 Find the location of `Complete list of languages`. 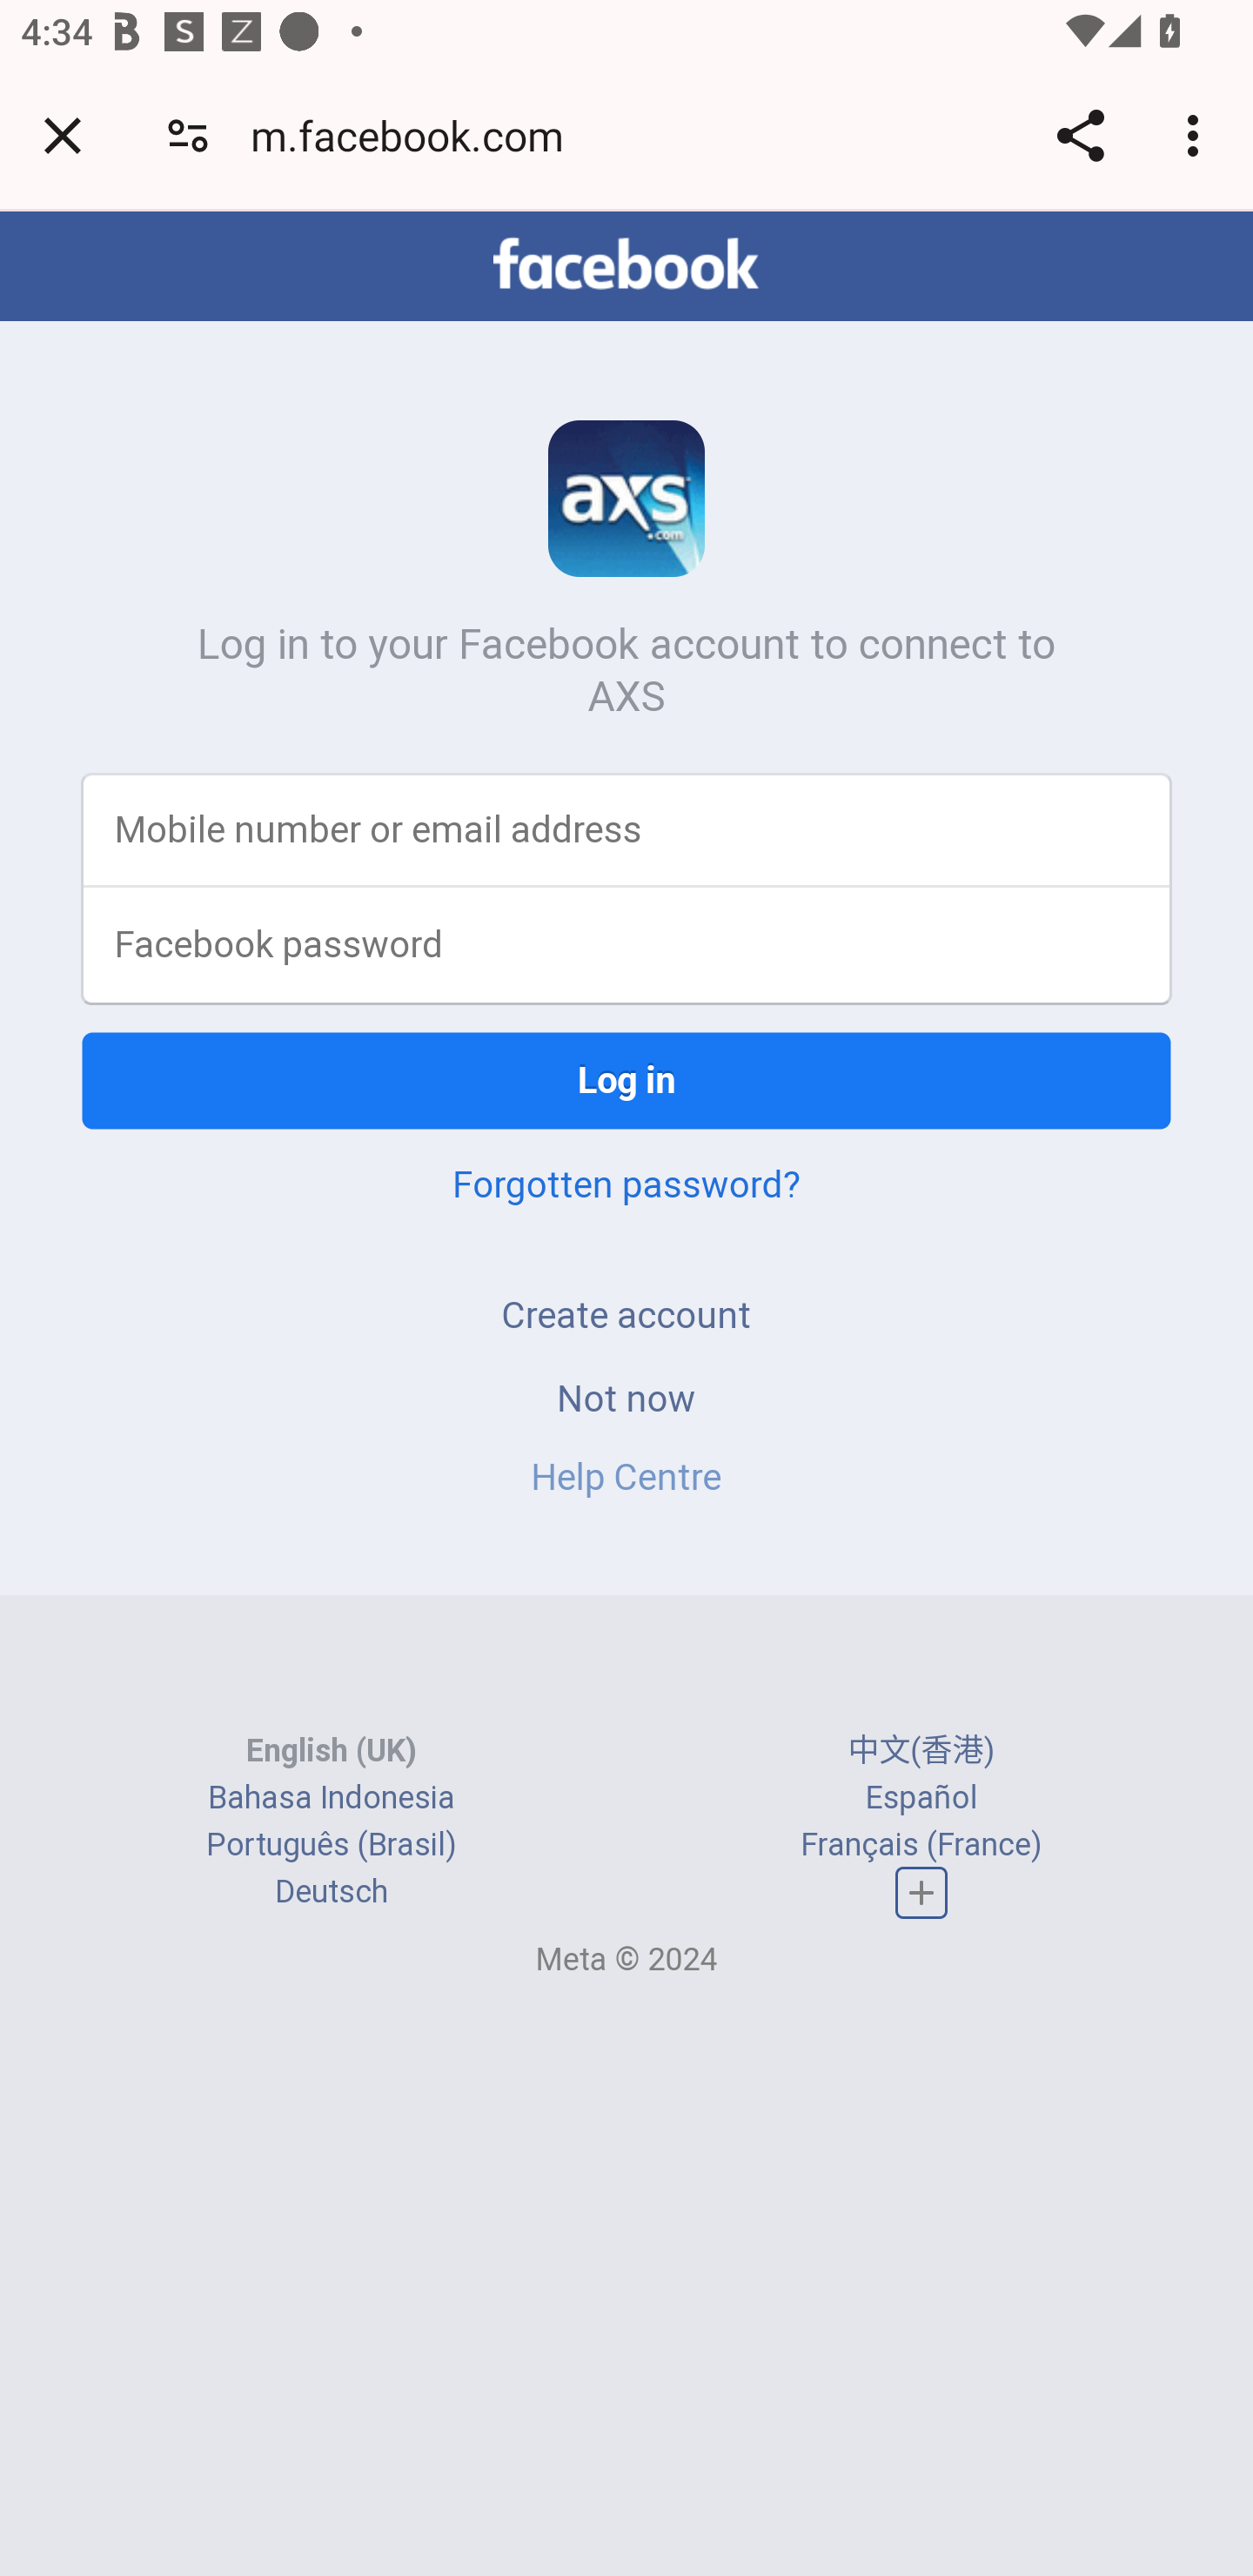

Complete list of languages is located at coordinates (921, 1894).